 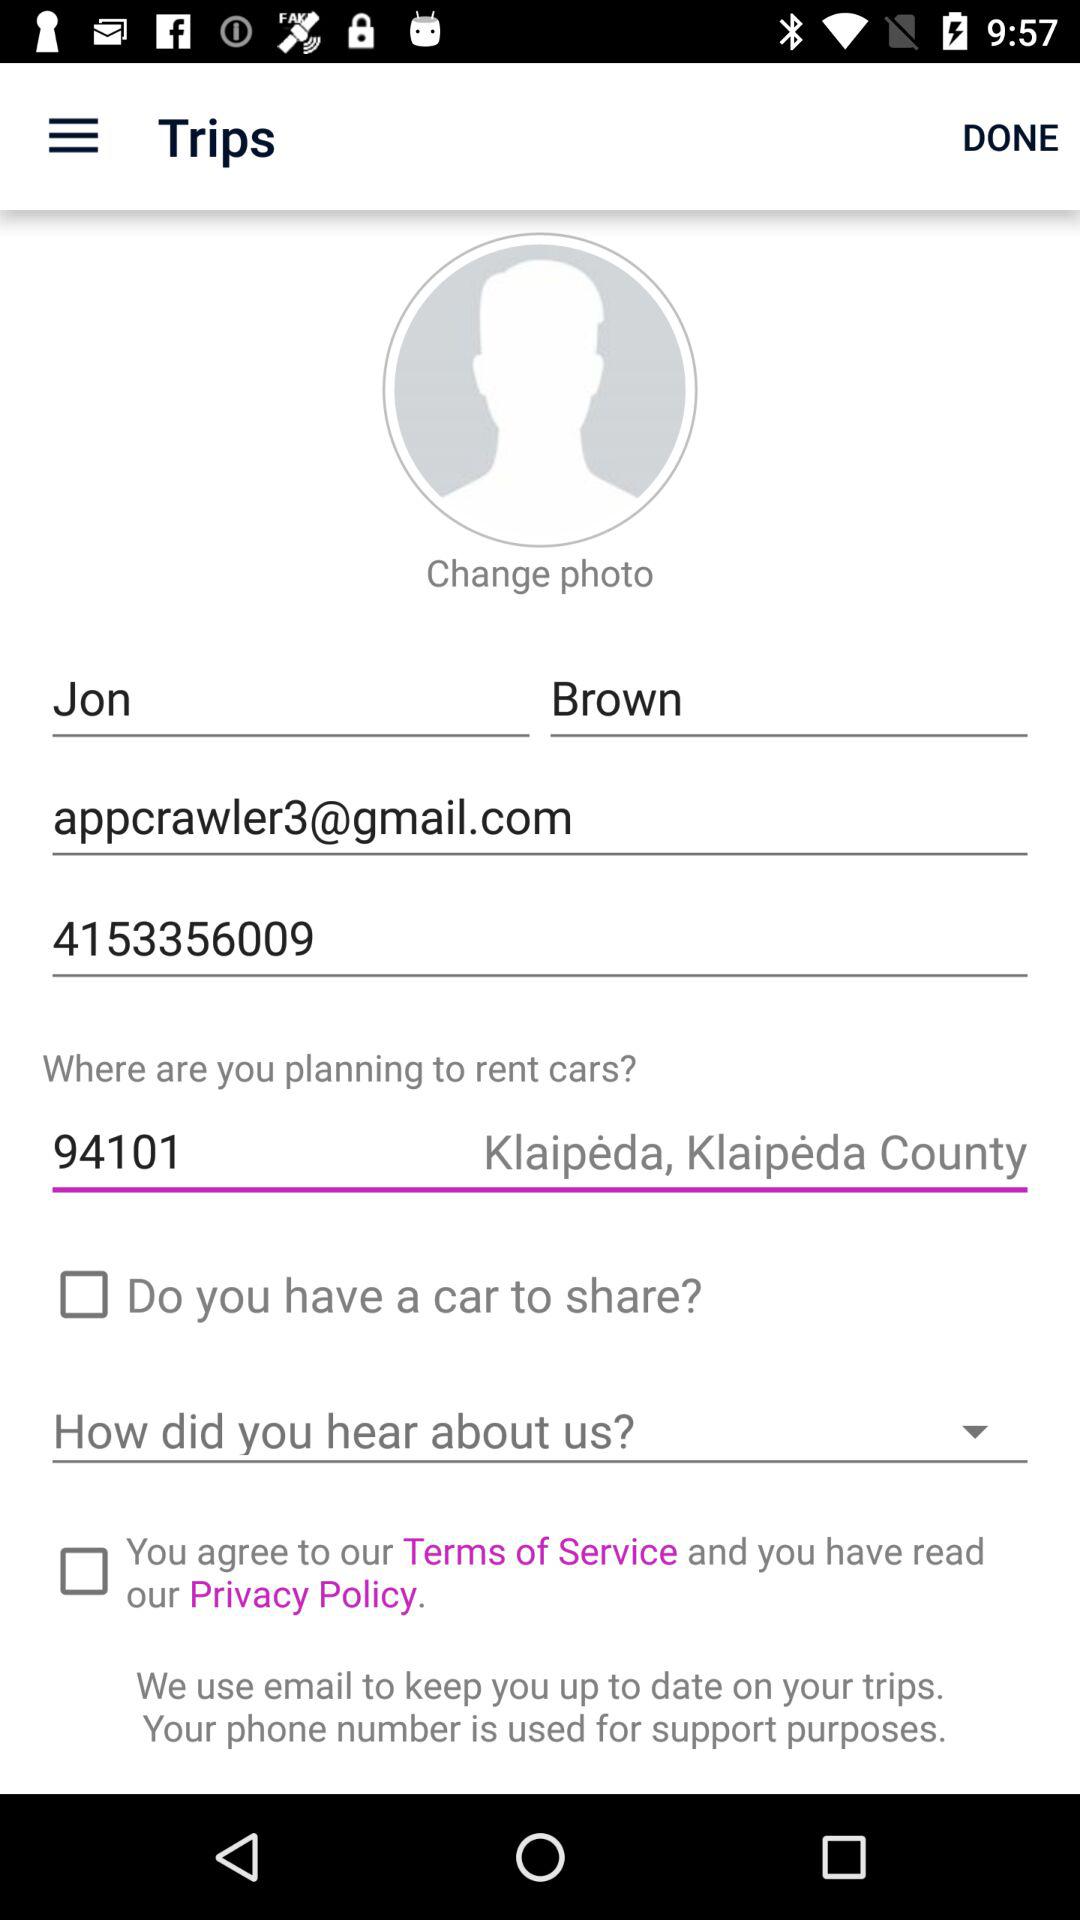 I want to click on press icon above change photo item, so click(x=540, y=390).